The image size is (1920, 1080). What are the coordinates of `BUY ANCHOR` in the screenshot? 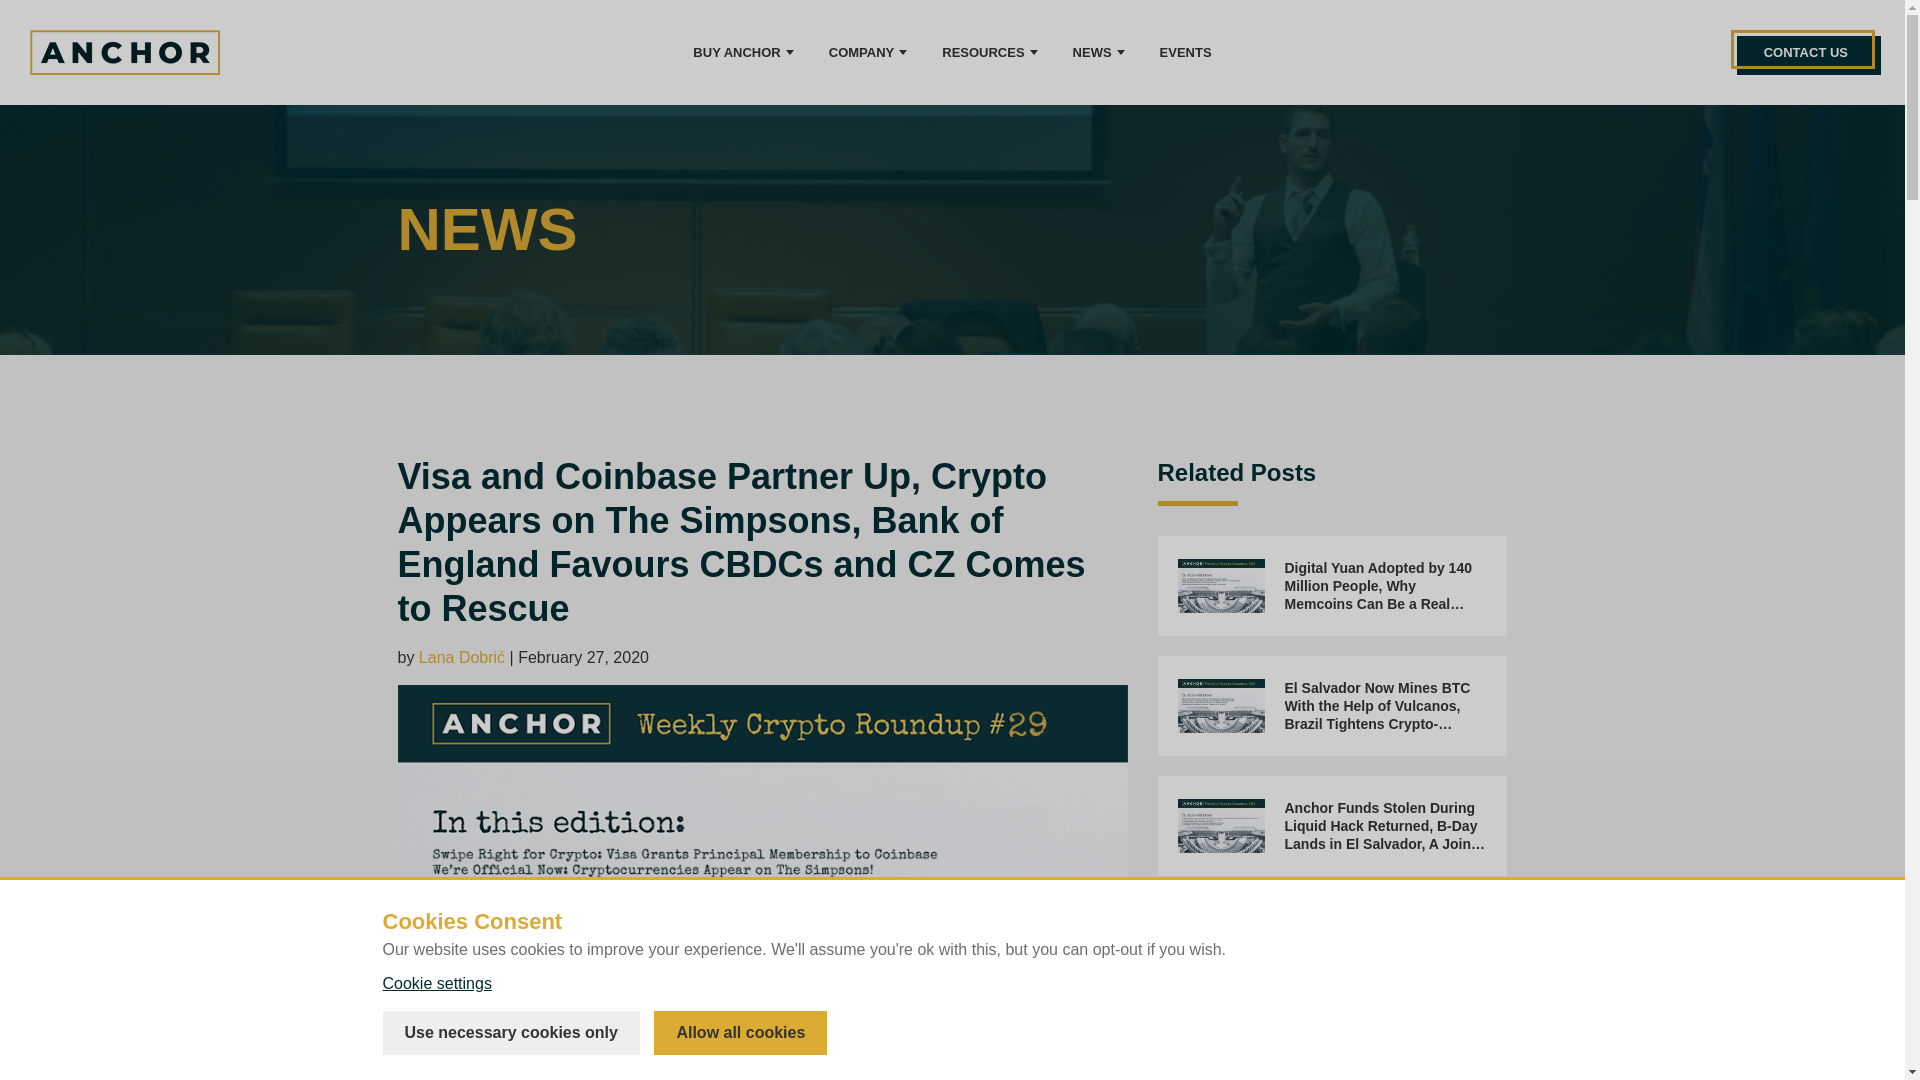 It's located at (740, 52).